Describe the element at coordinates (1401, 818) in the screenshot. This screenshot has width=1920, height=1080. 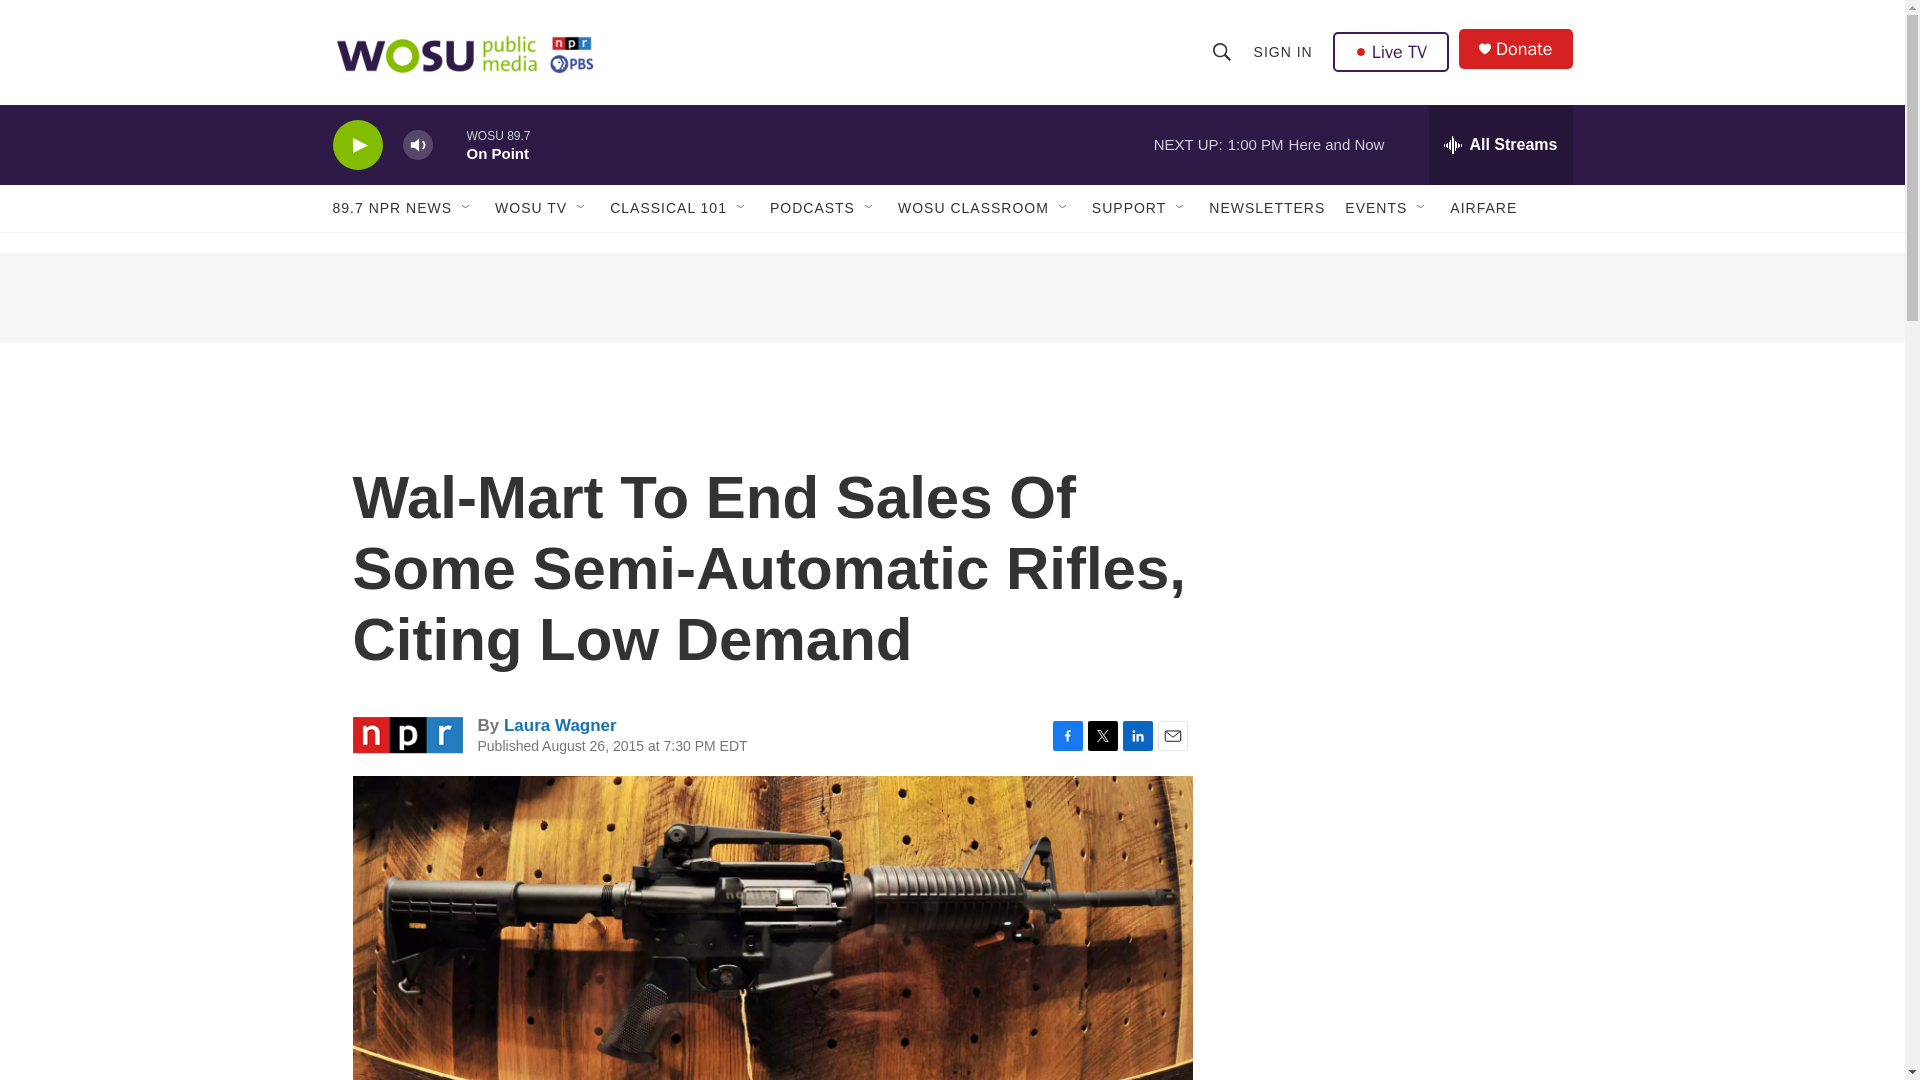
I see `3rd party ad content` at that location.